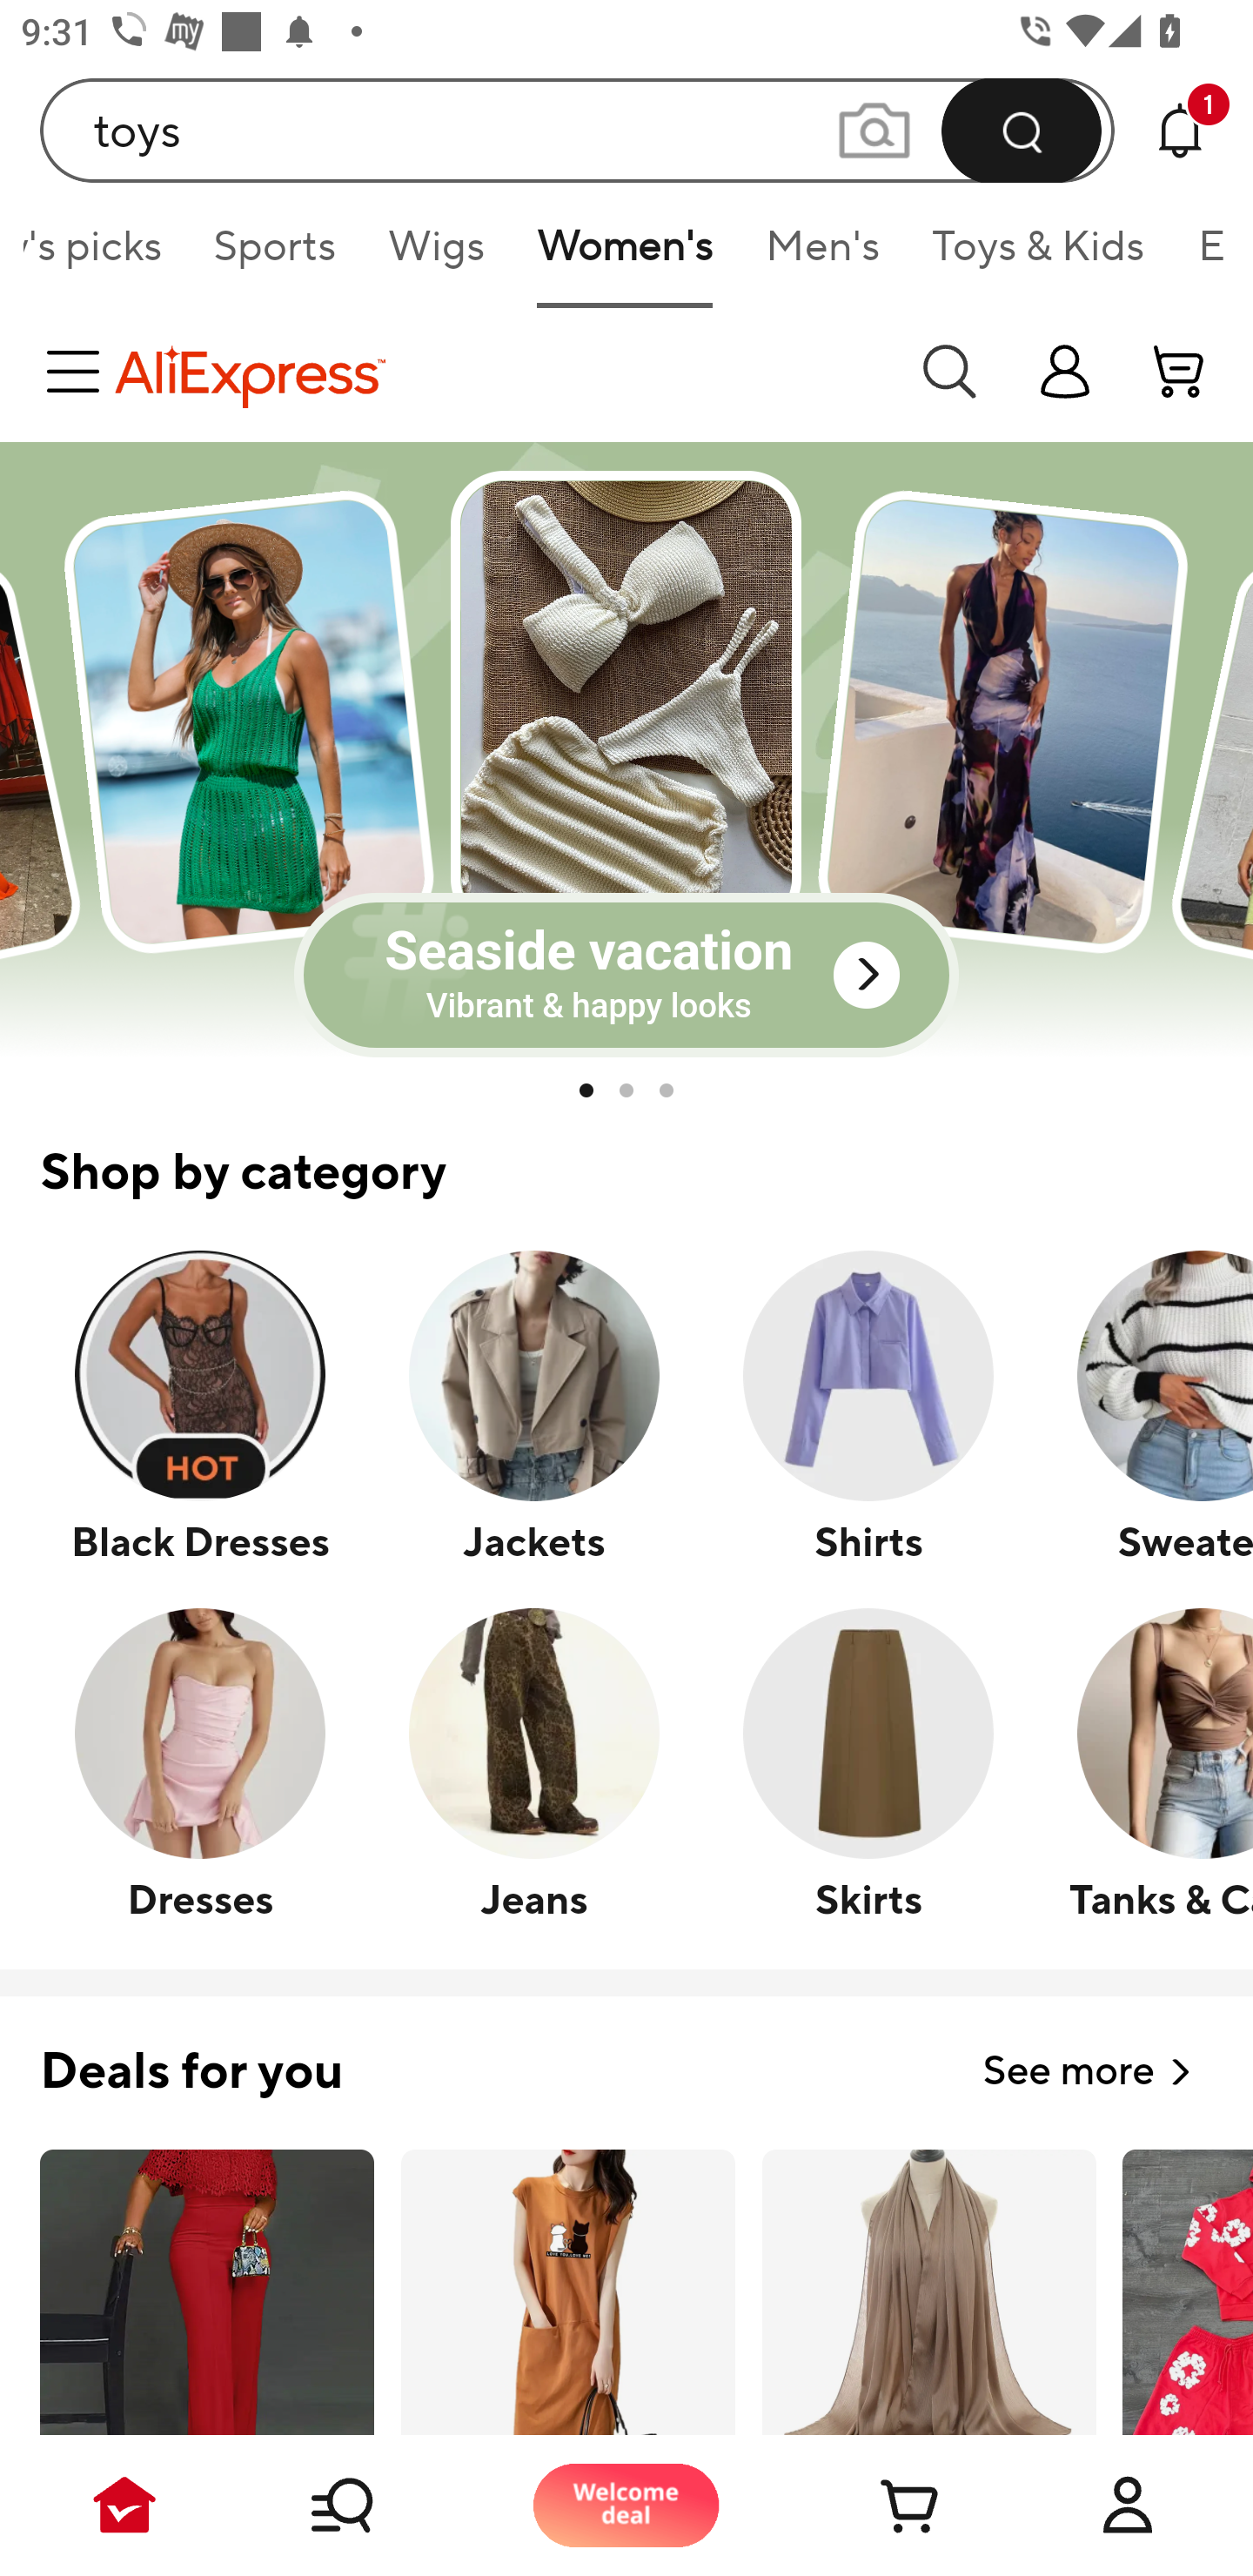 Image resolution: width=1253 pixels, height=2576 pixels. I want to click on Tanks & Camis 225x225.png_ Tanks & Camis, so click(1143, 1763).